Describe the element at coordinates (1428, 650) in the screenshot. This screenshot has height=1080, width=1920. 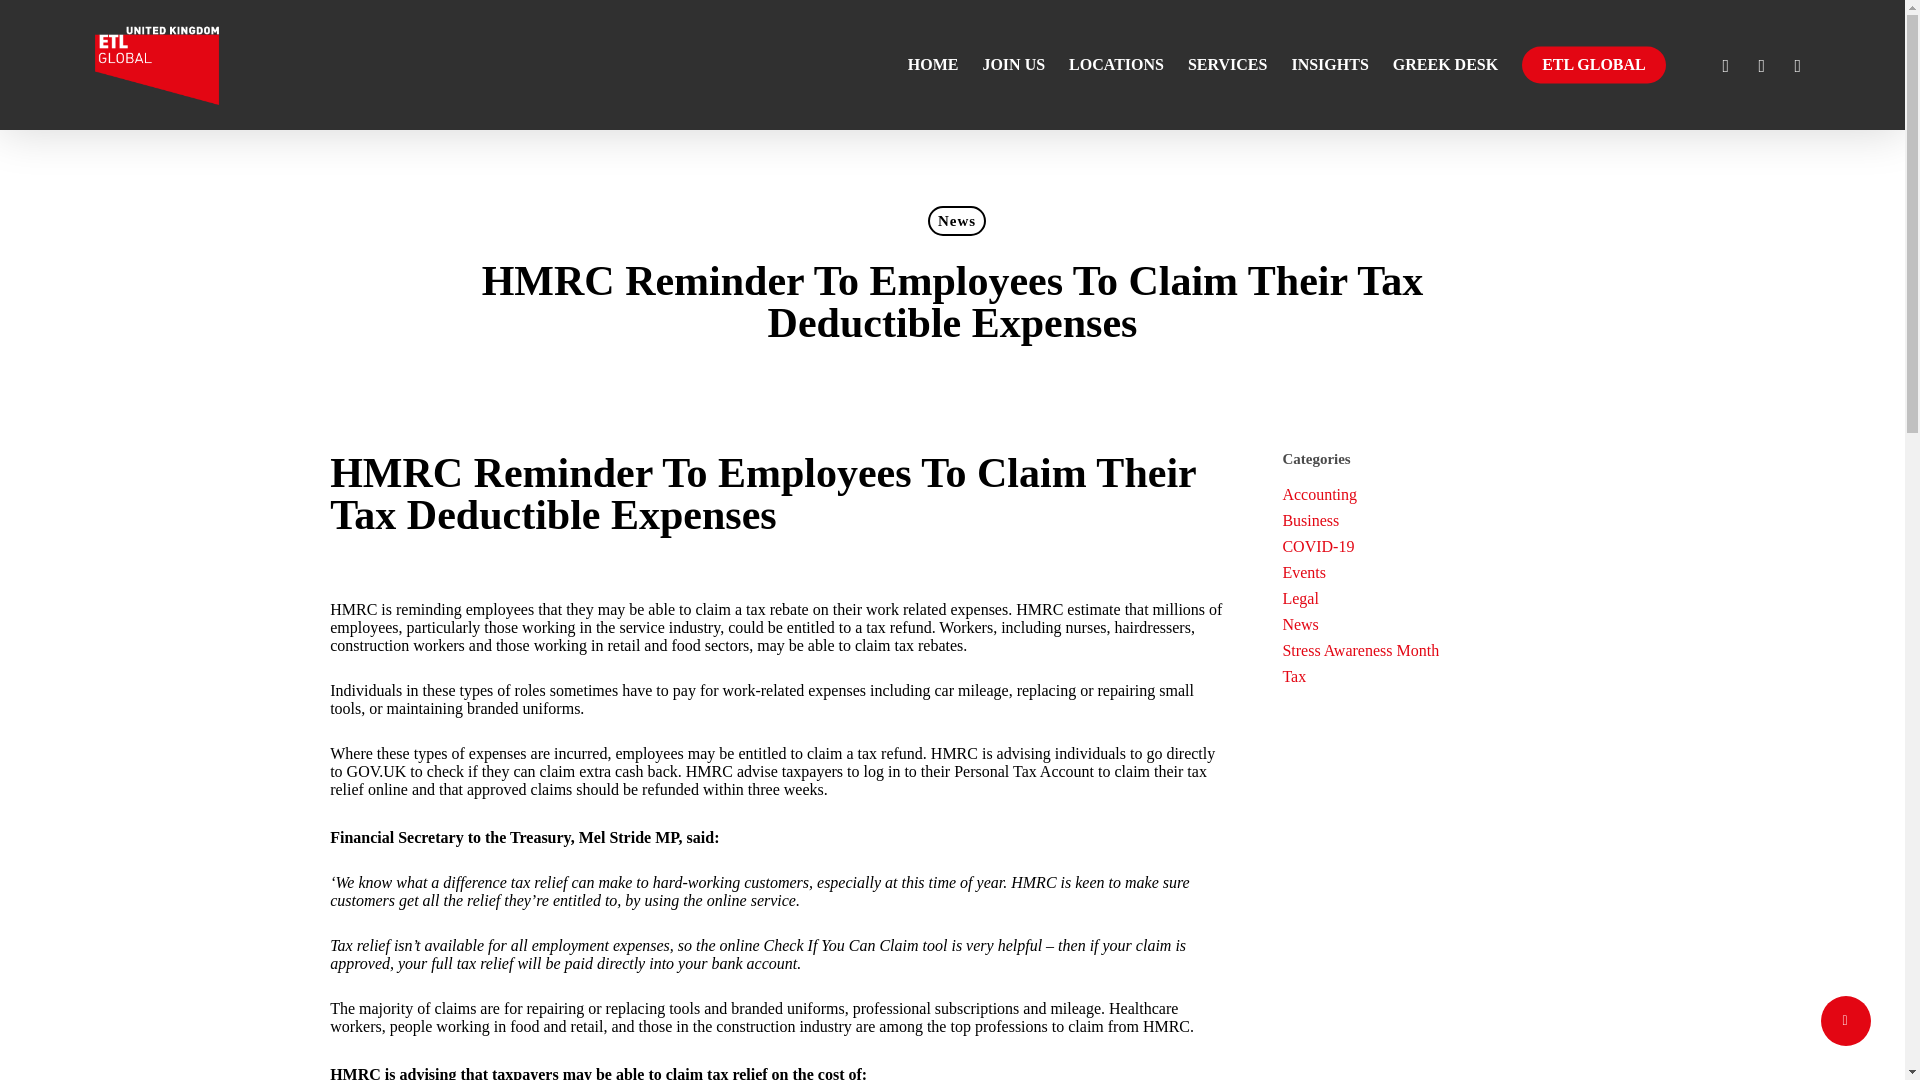
I see `Stress Awareness Month` at that location.